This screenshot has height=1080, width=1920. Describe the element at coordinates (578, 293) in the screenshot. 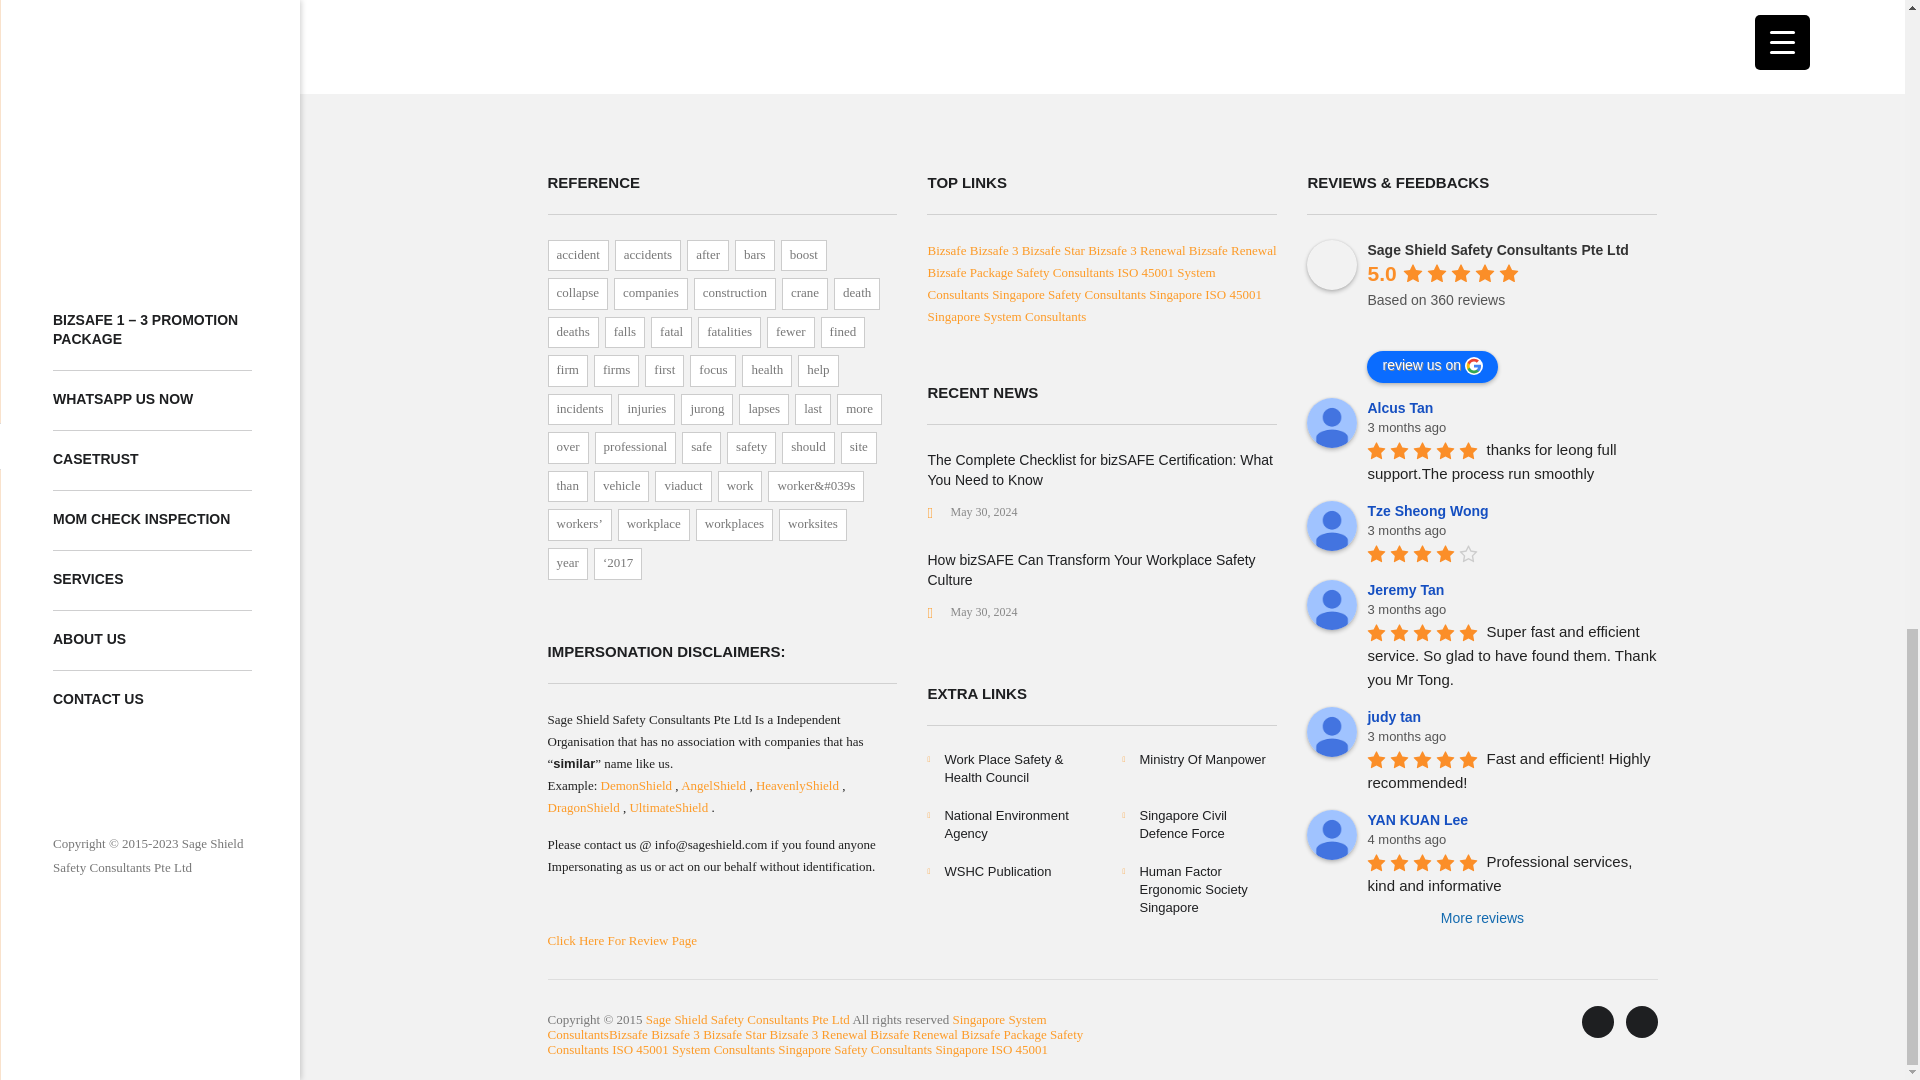

I see `collapse` at that location.